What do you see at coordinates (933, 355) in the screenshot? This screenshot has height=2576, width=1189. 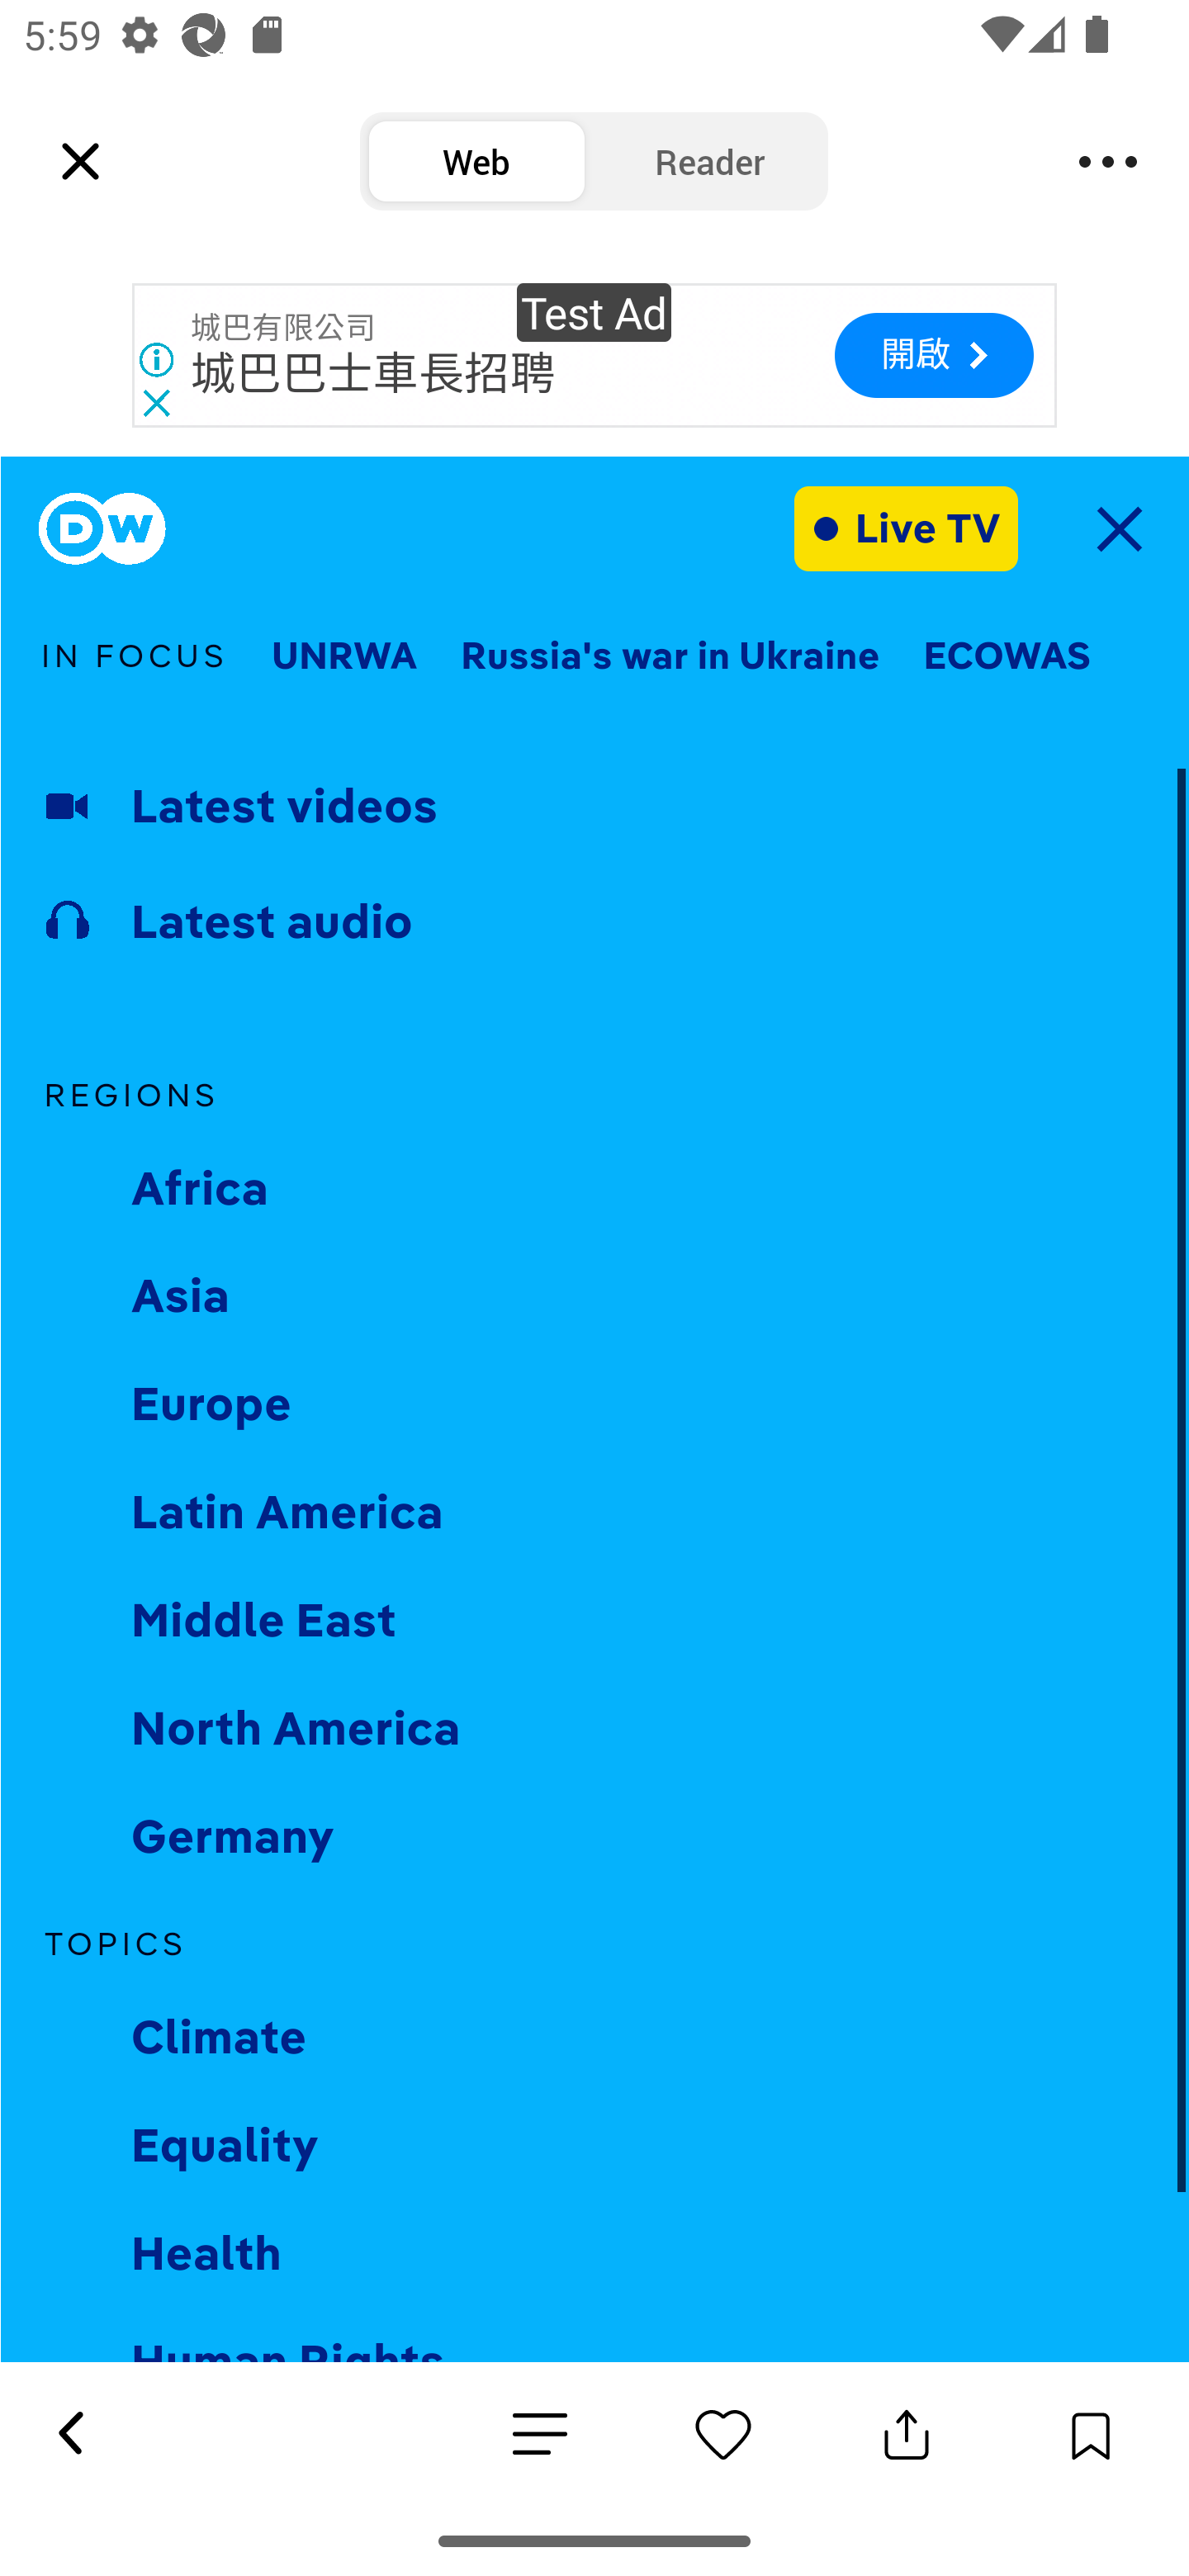 I see `開啟` at bounding box center [933, 355].